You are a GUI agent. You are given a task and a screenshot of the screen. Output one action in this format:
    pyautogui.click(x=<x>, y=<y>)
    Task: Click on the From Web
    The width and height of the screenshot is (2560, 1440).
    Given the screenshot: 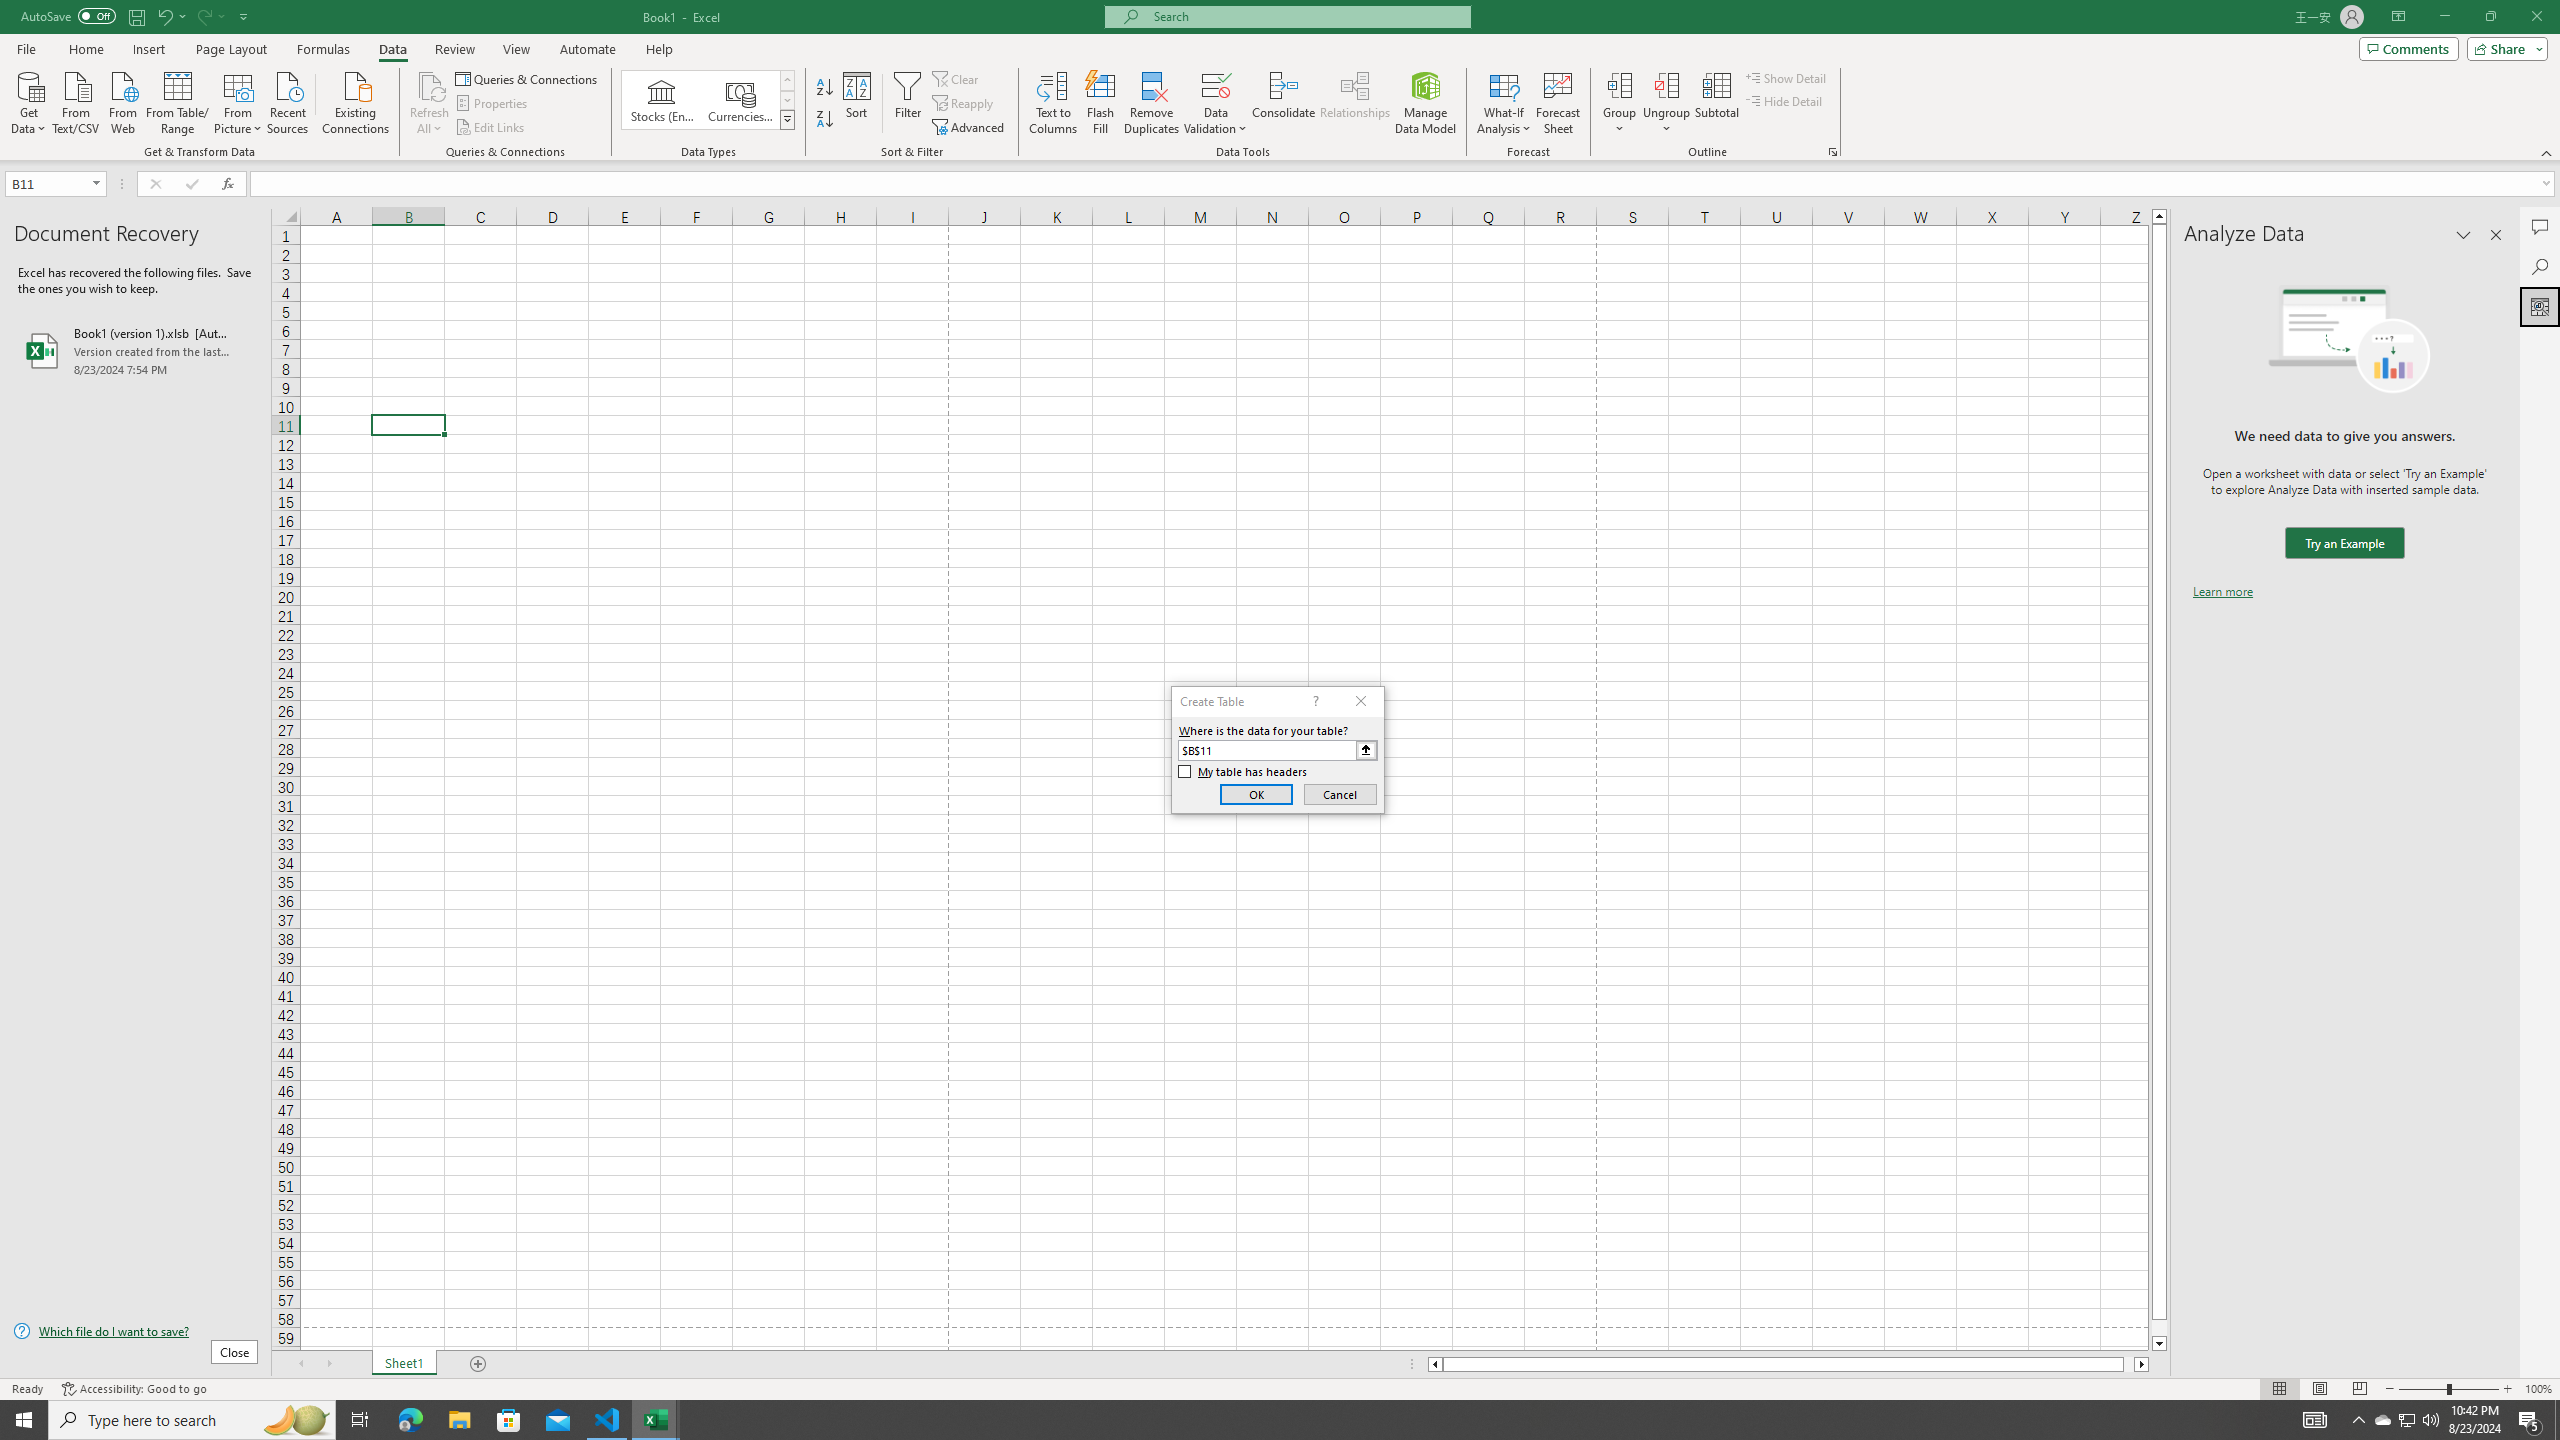 What is the action you would take?
    pyautogui.click(x=122, y=101)
    